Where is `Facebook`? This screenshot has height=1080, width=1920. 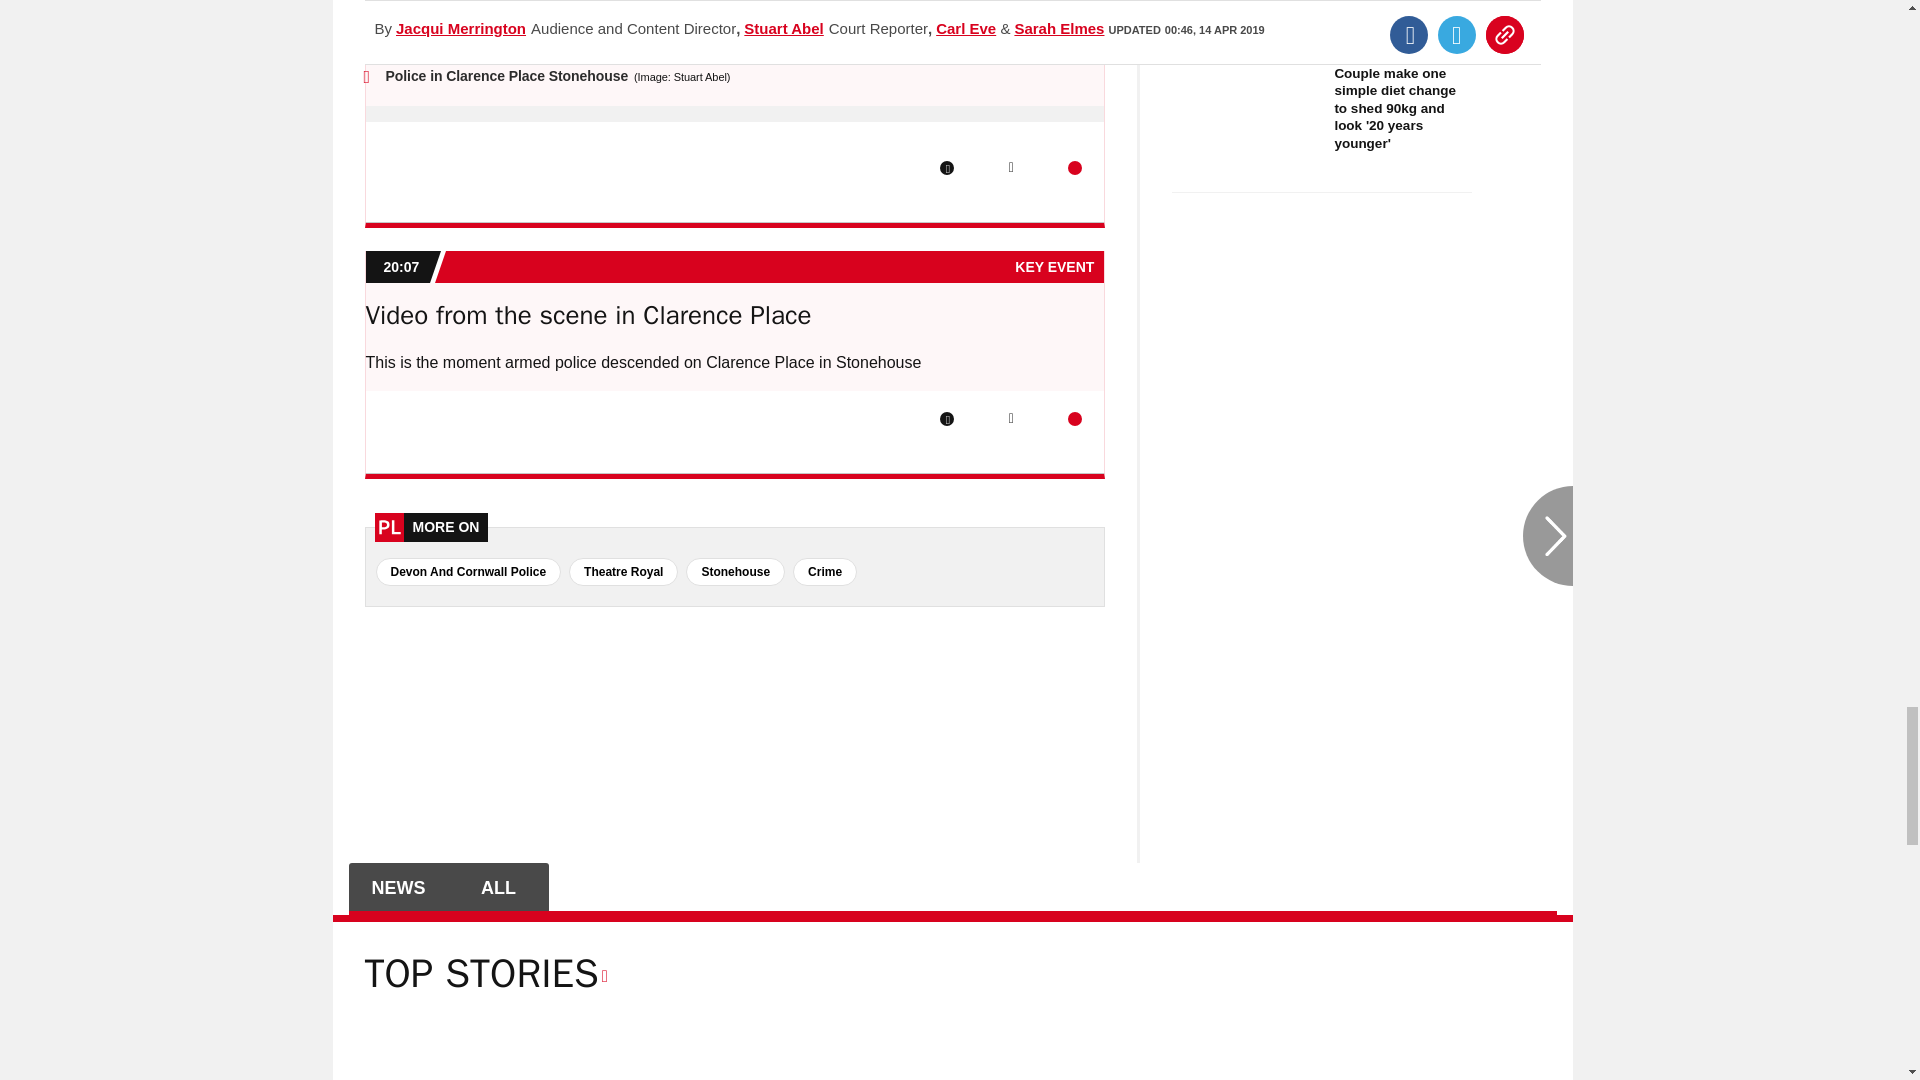
Facebook is located at coordinates (947, 167).